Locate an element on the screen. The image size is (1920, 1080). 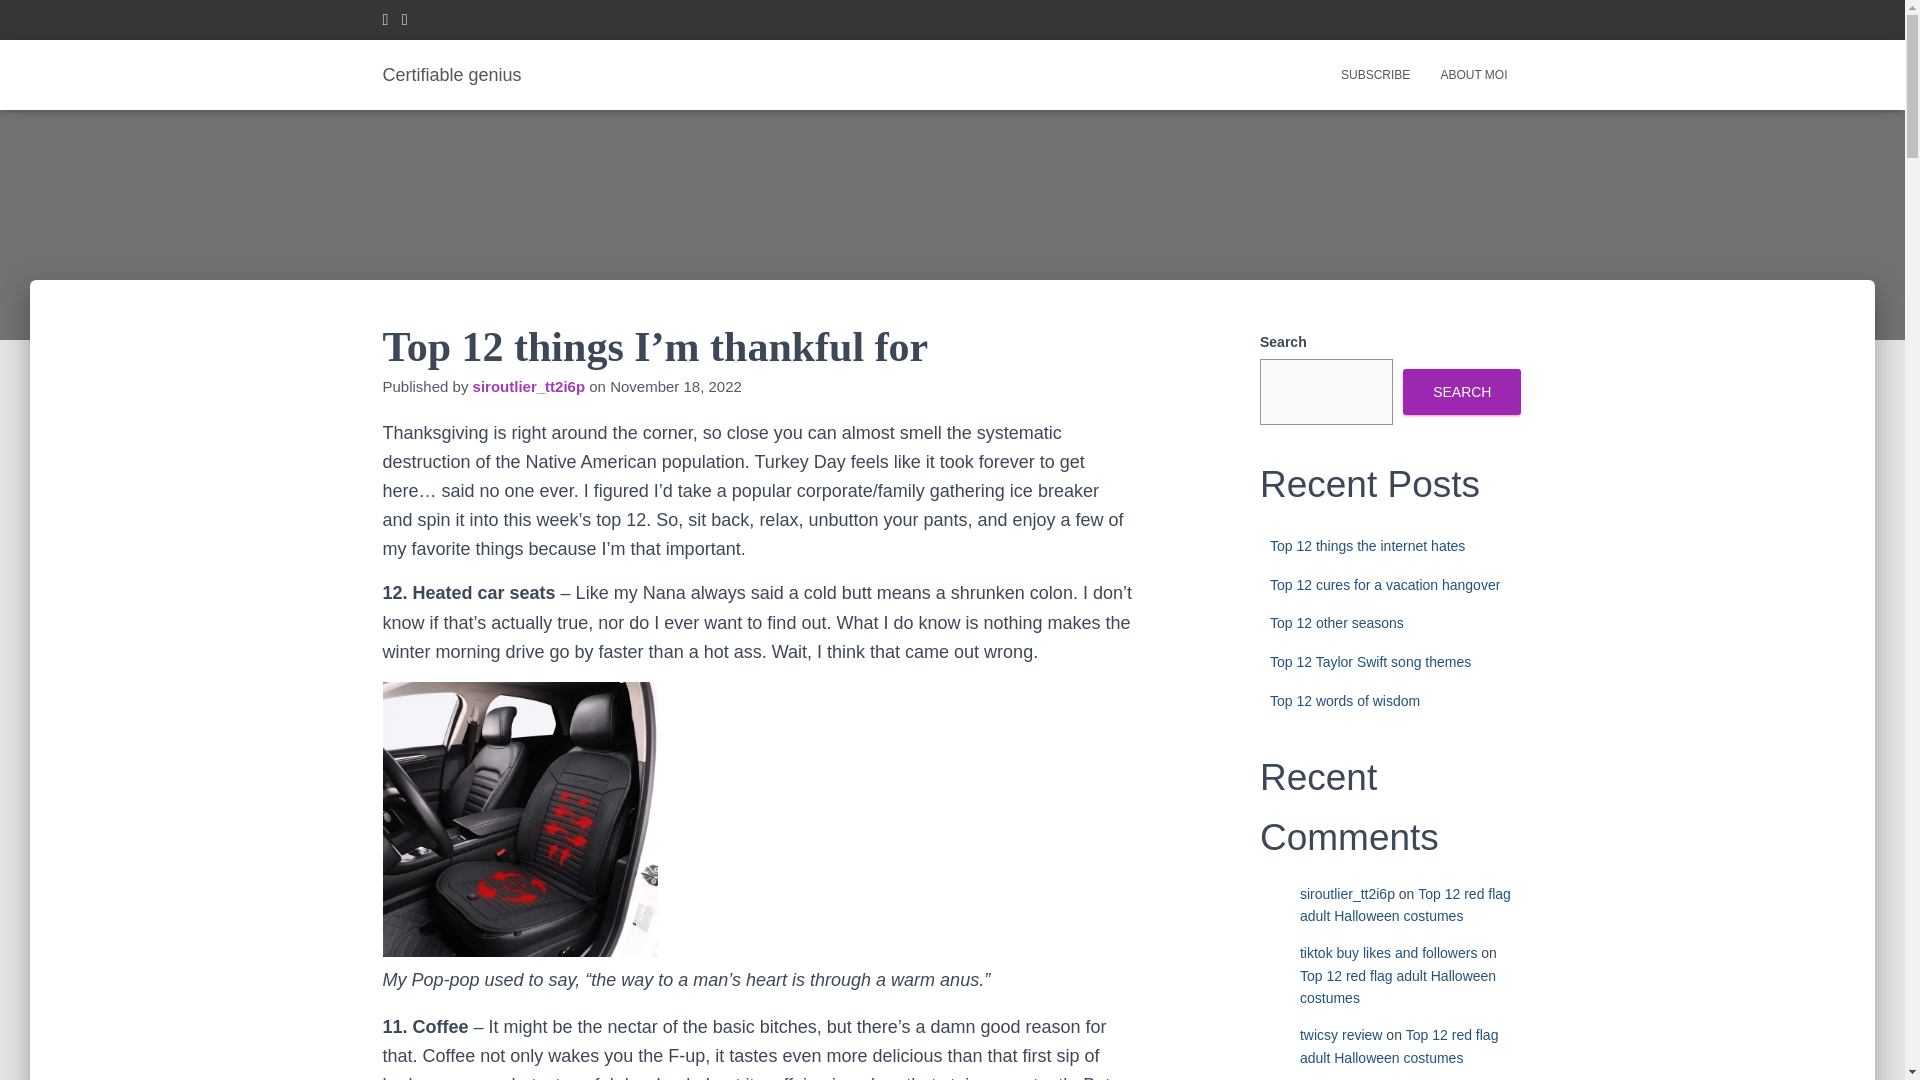
Top 12 red flag adult Halloween costumes is located at coordinates (1405, 904).